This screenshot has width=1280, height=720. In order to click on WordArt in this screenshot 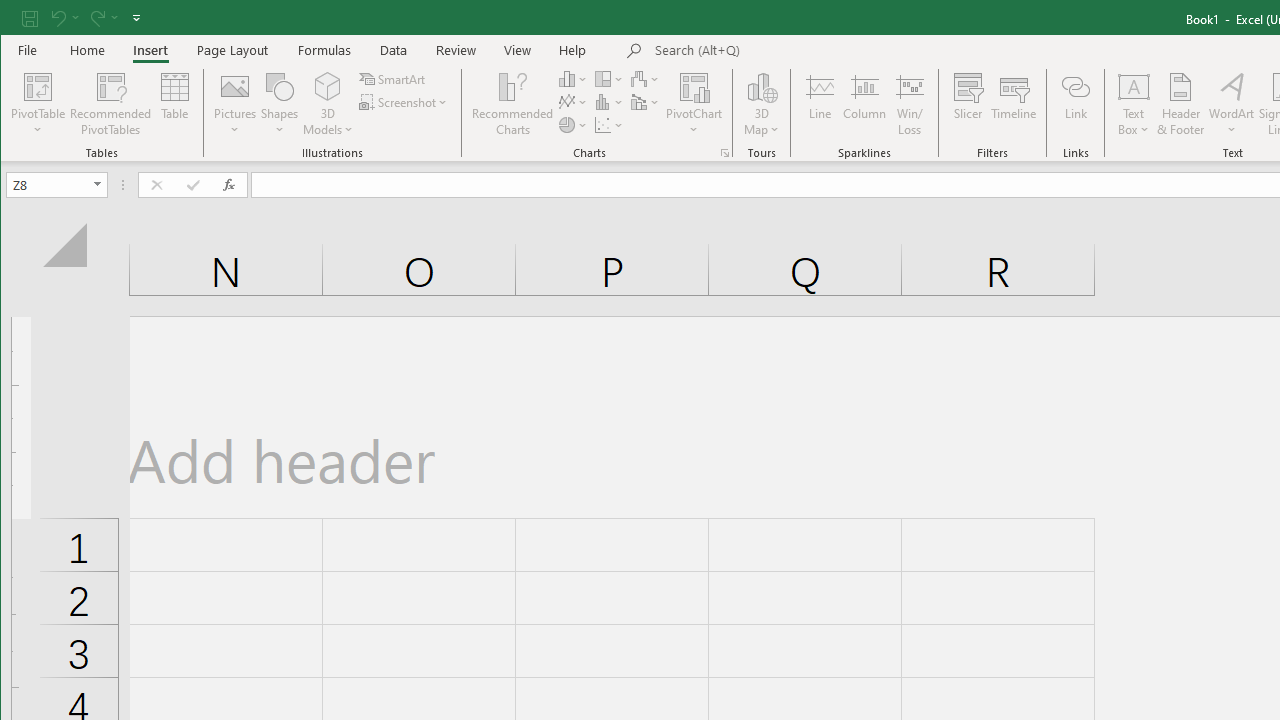, I will do `click(1232, 104)`.